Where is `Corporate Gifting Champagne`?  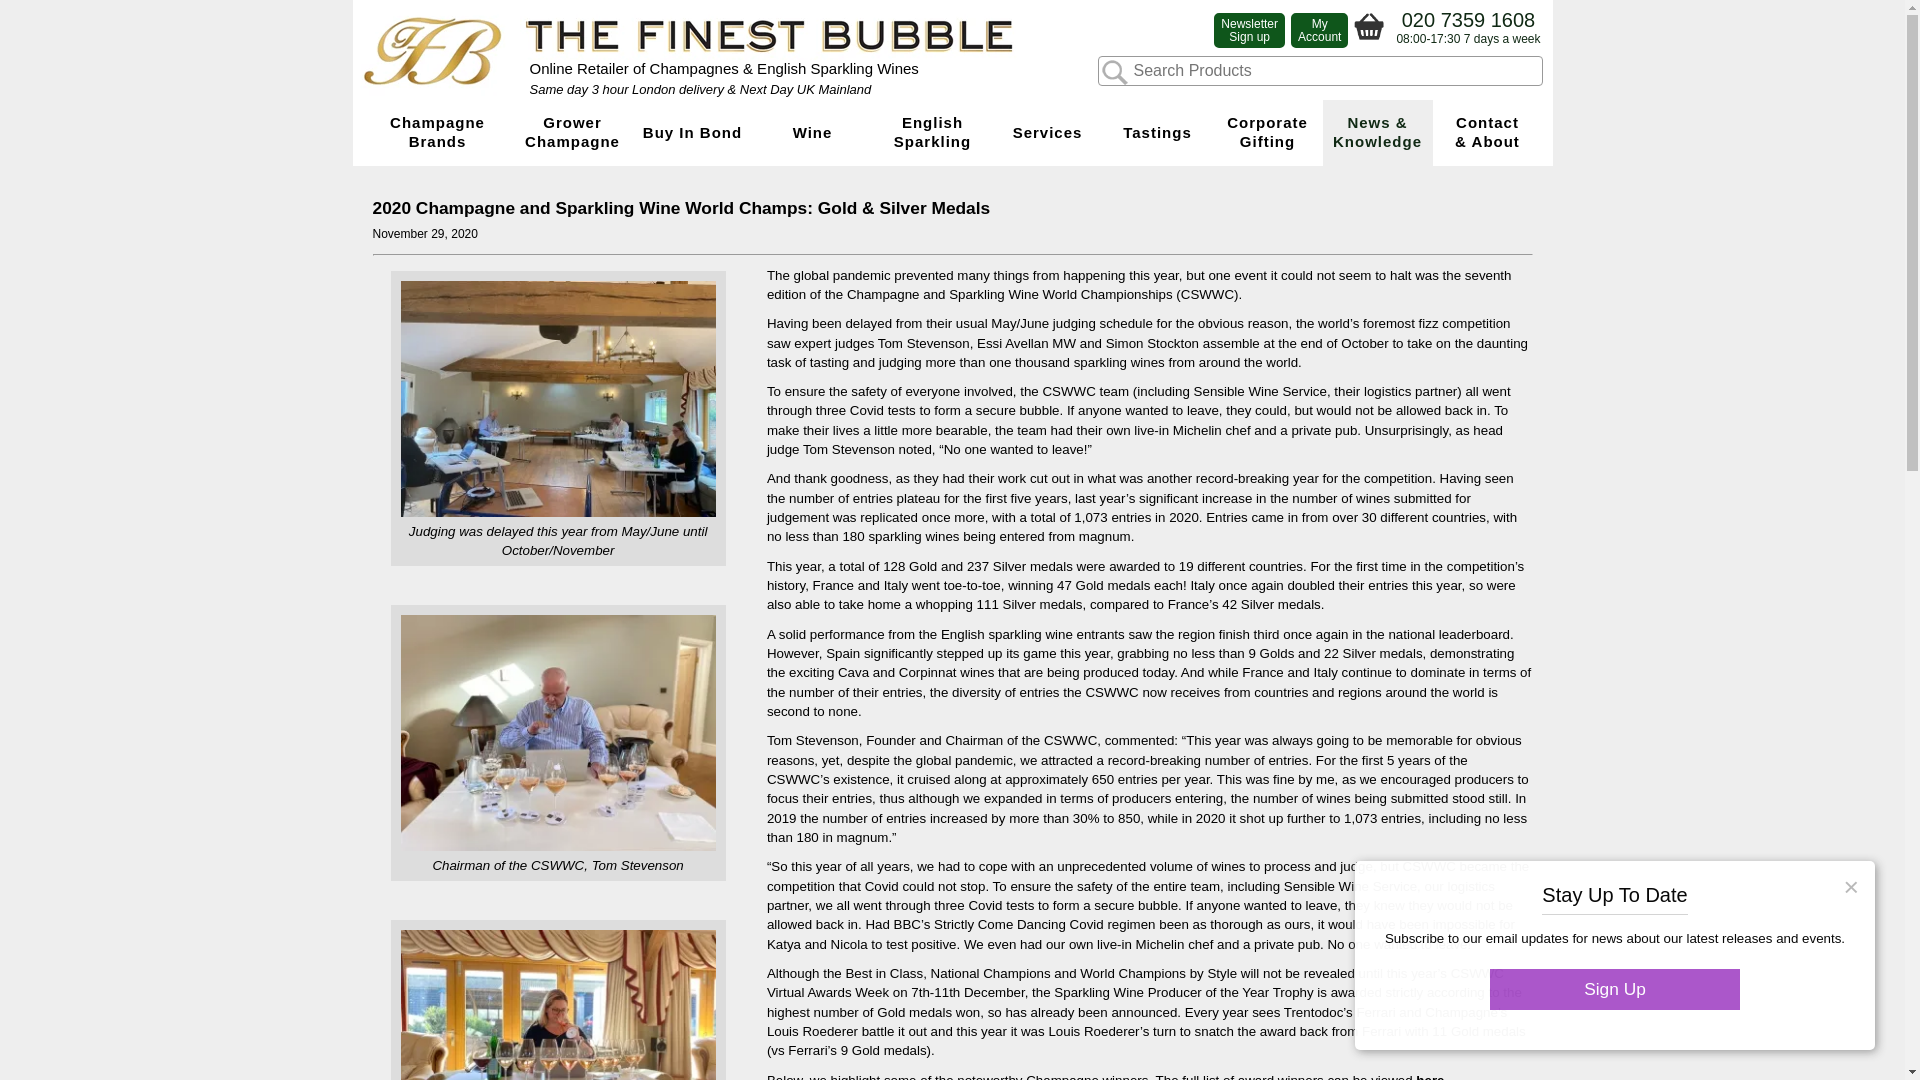
Corporate Gifting Champagne is located at coordinates (437, 133).